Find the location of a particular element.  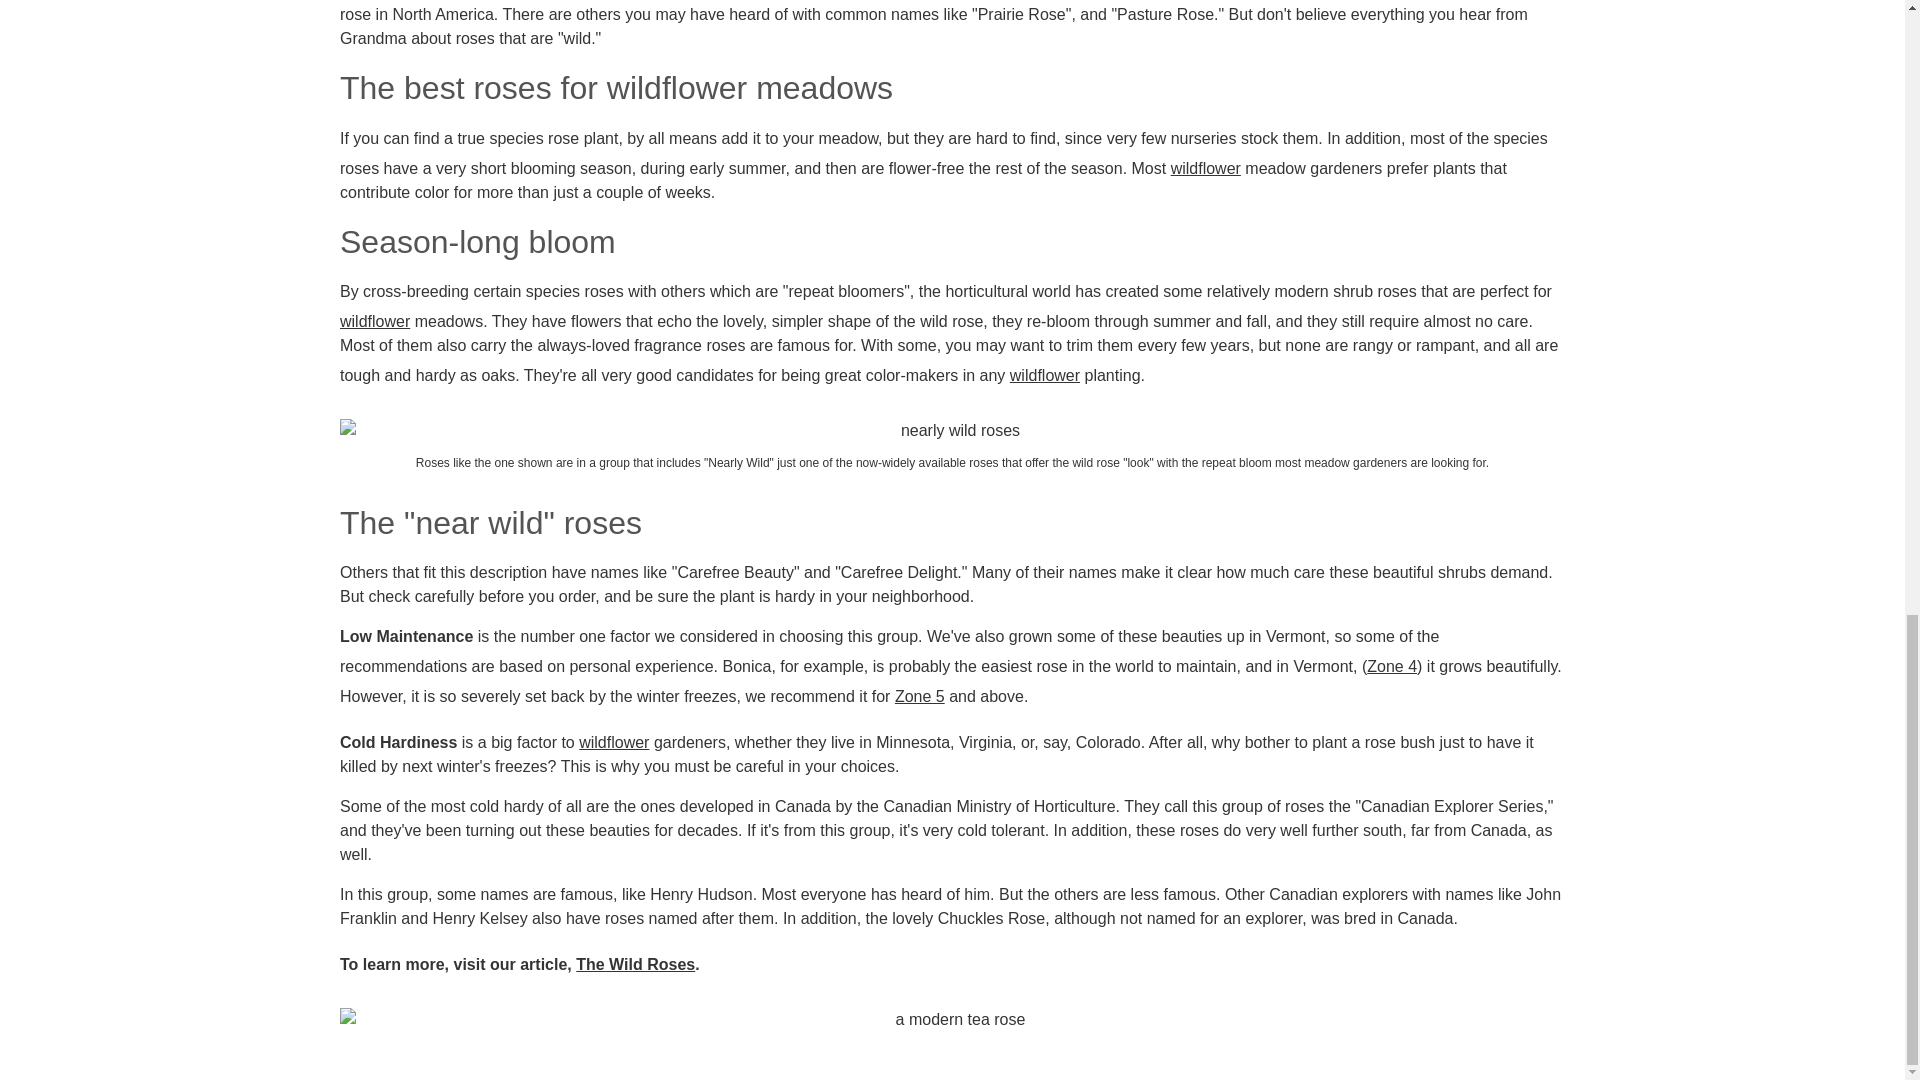

wildflower is located at coordinates (1044, 375).